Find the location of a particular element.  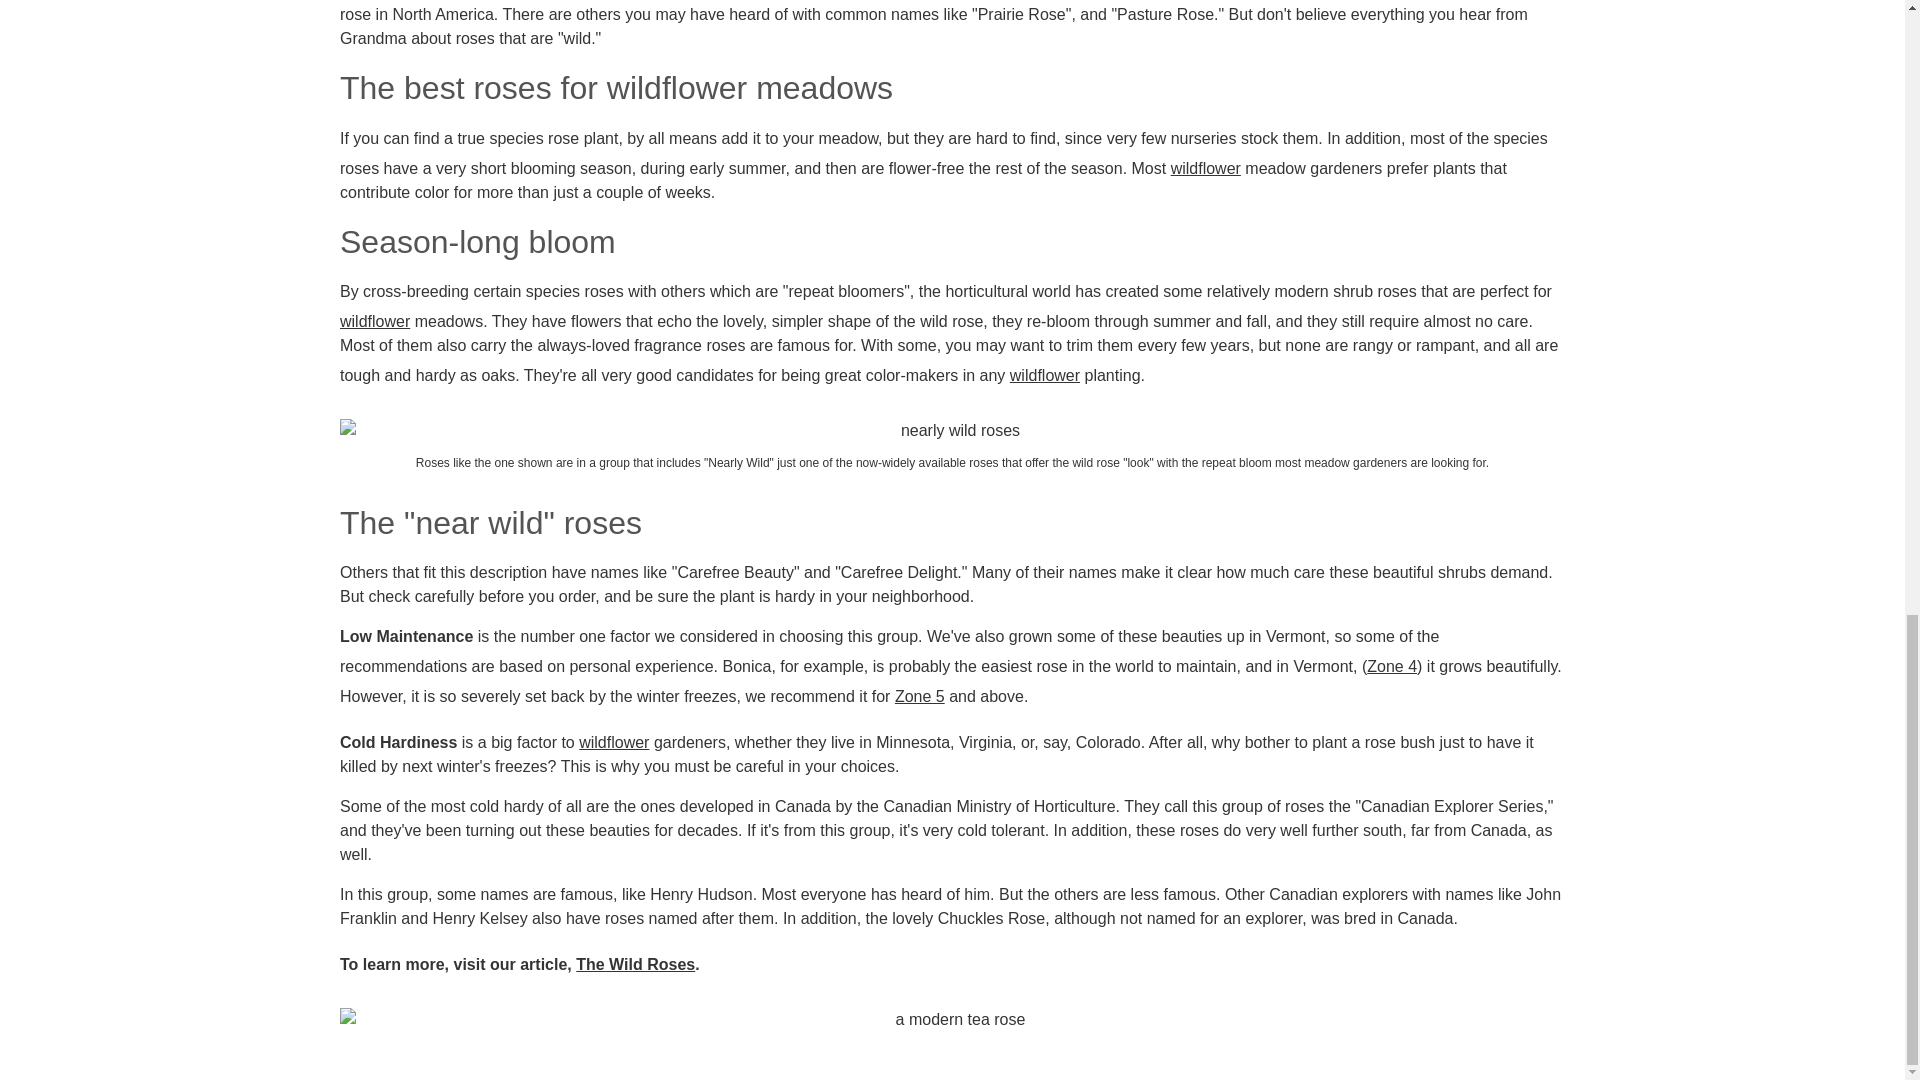

wildflower is located at coordinates (1044, 375).